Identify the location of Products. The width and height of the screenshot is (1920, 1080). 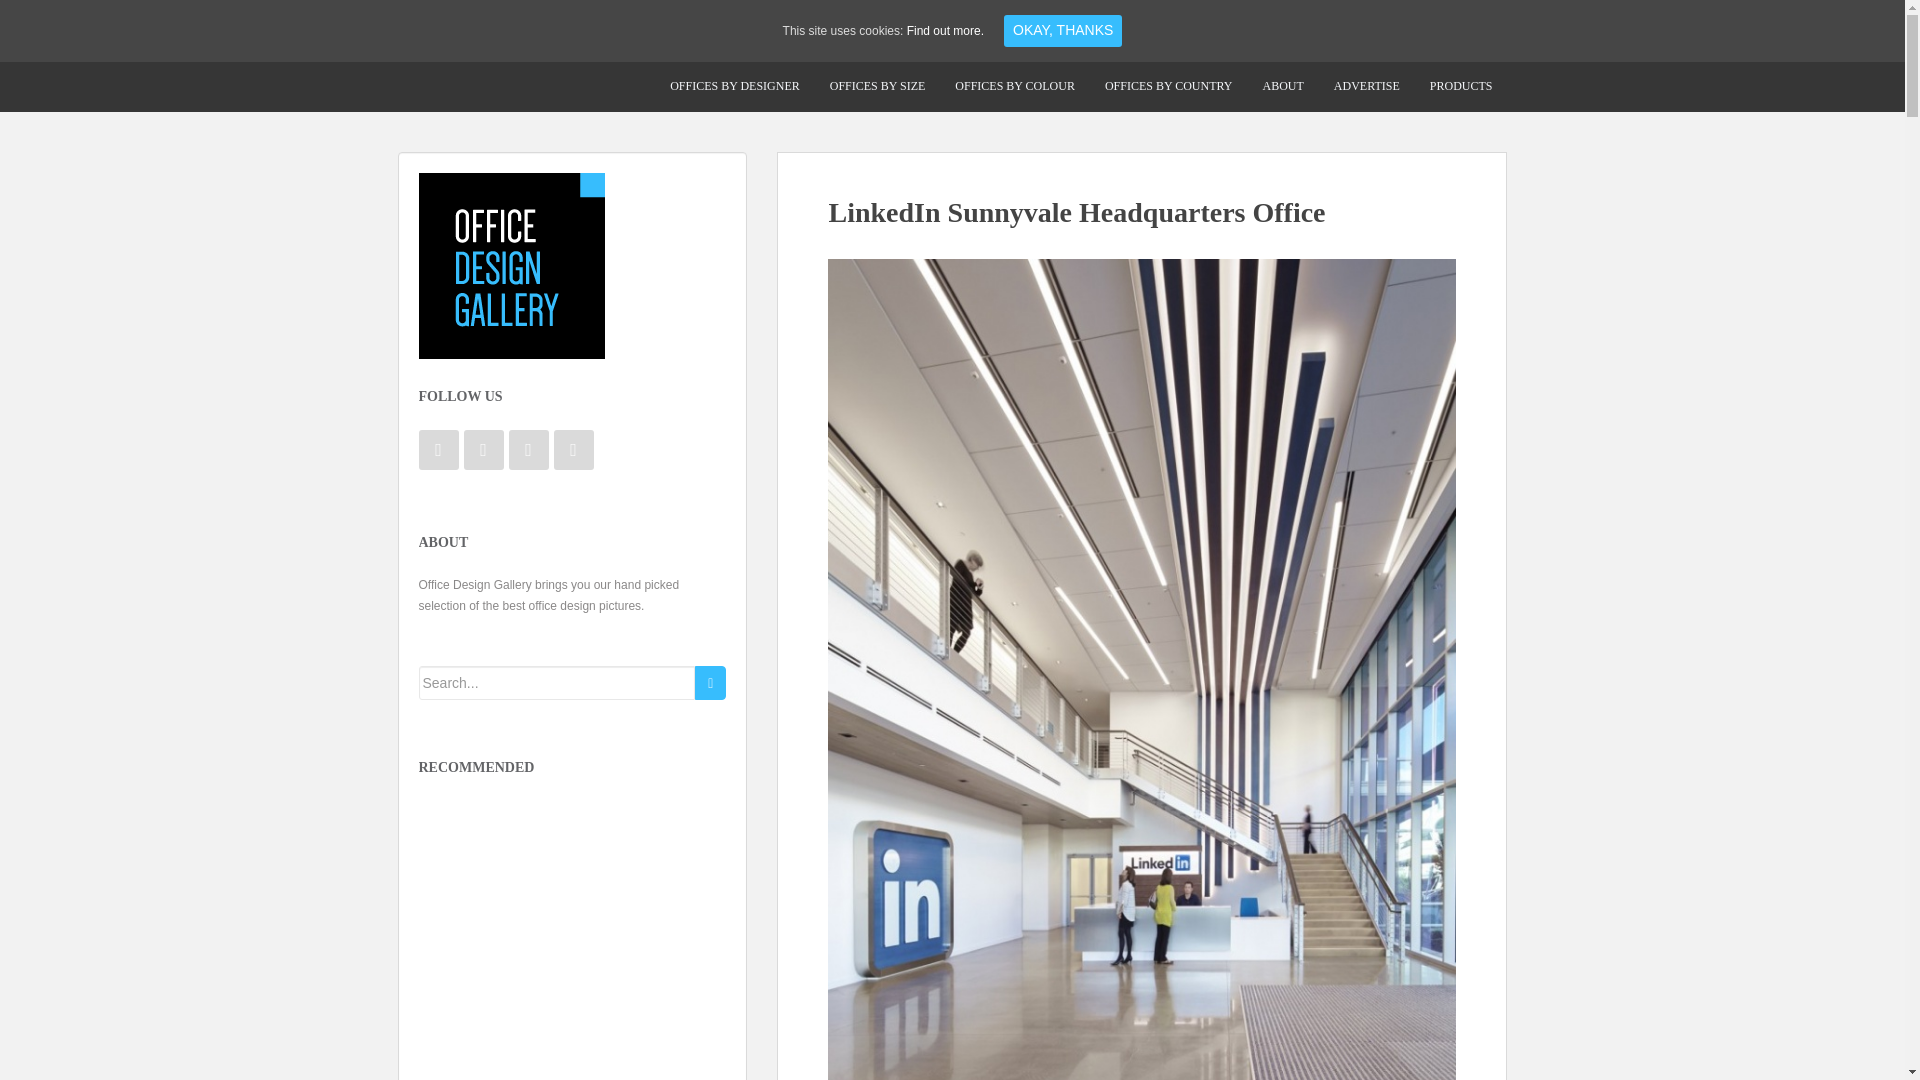
(1461, 86).